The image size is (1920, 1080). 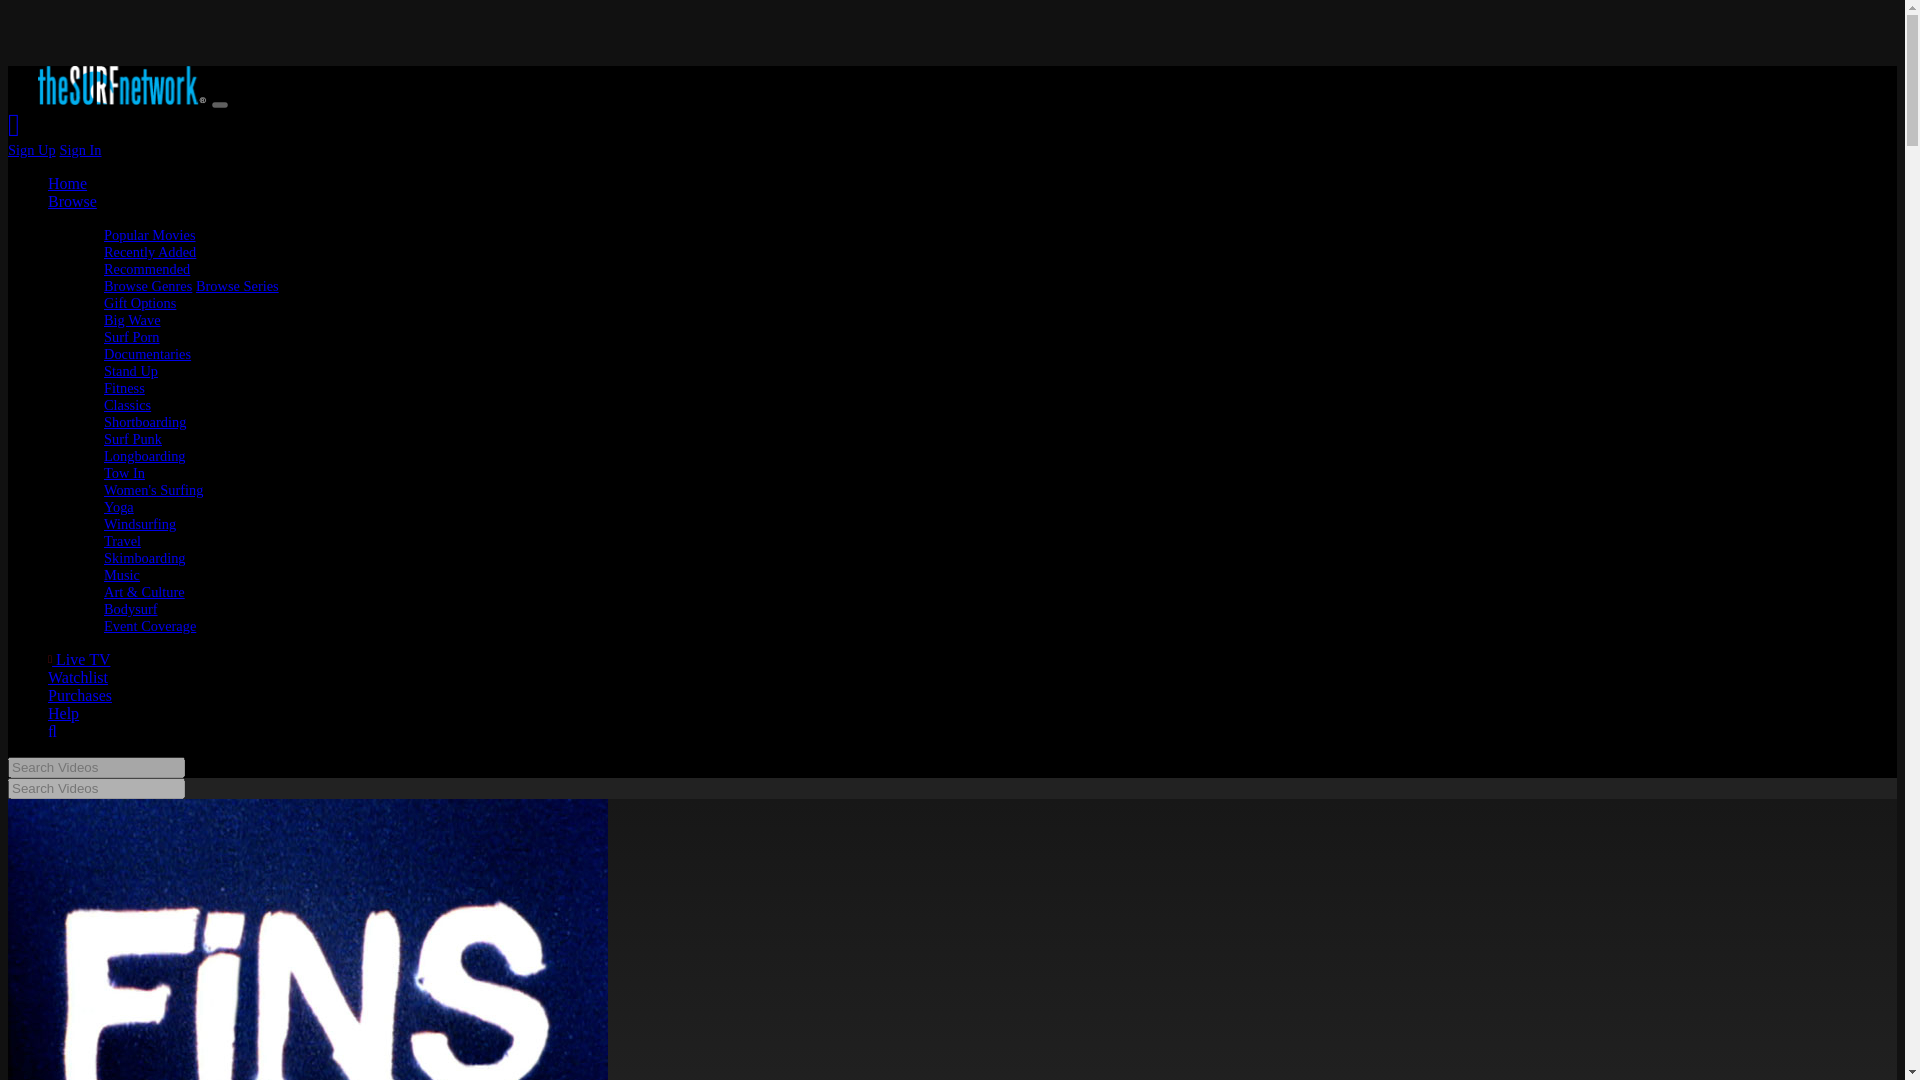 I want to click on Browse Genres, so click(x=148, y=285).